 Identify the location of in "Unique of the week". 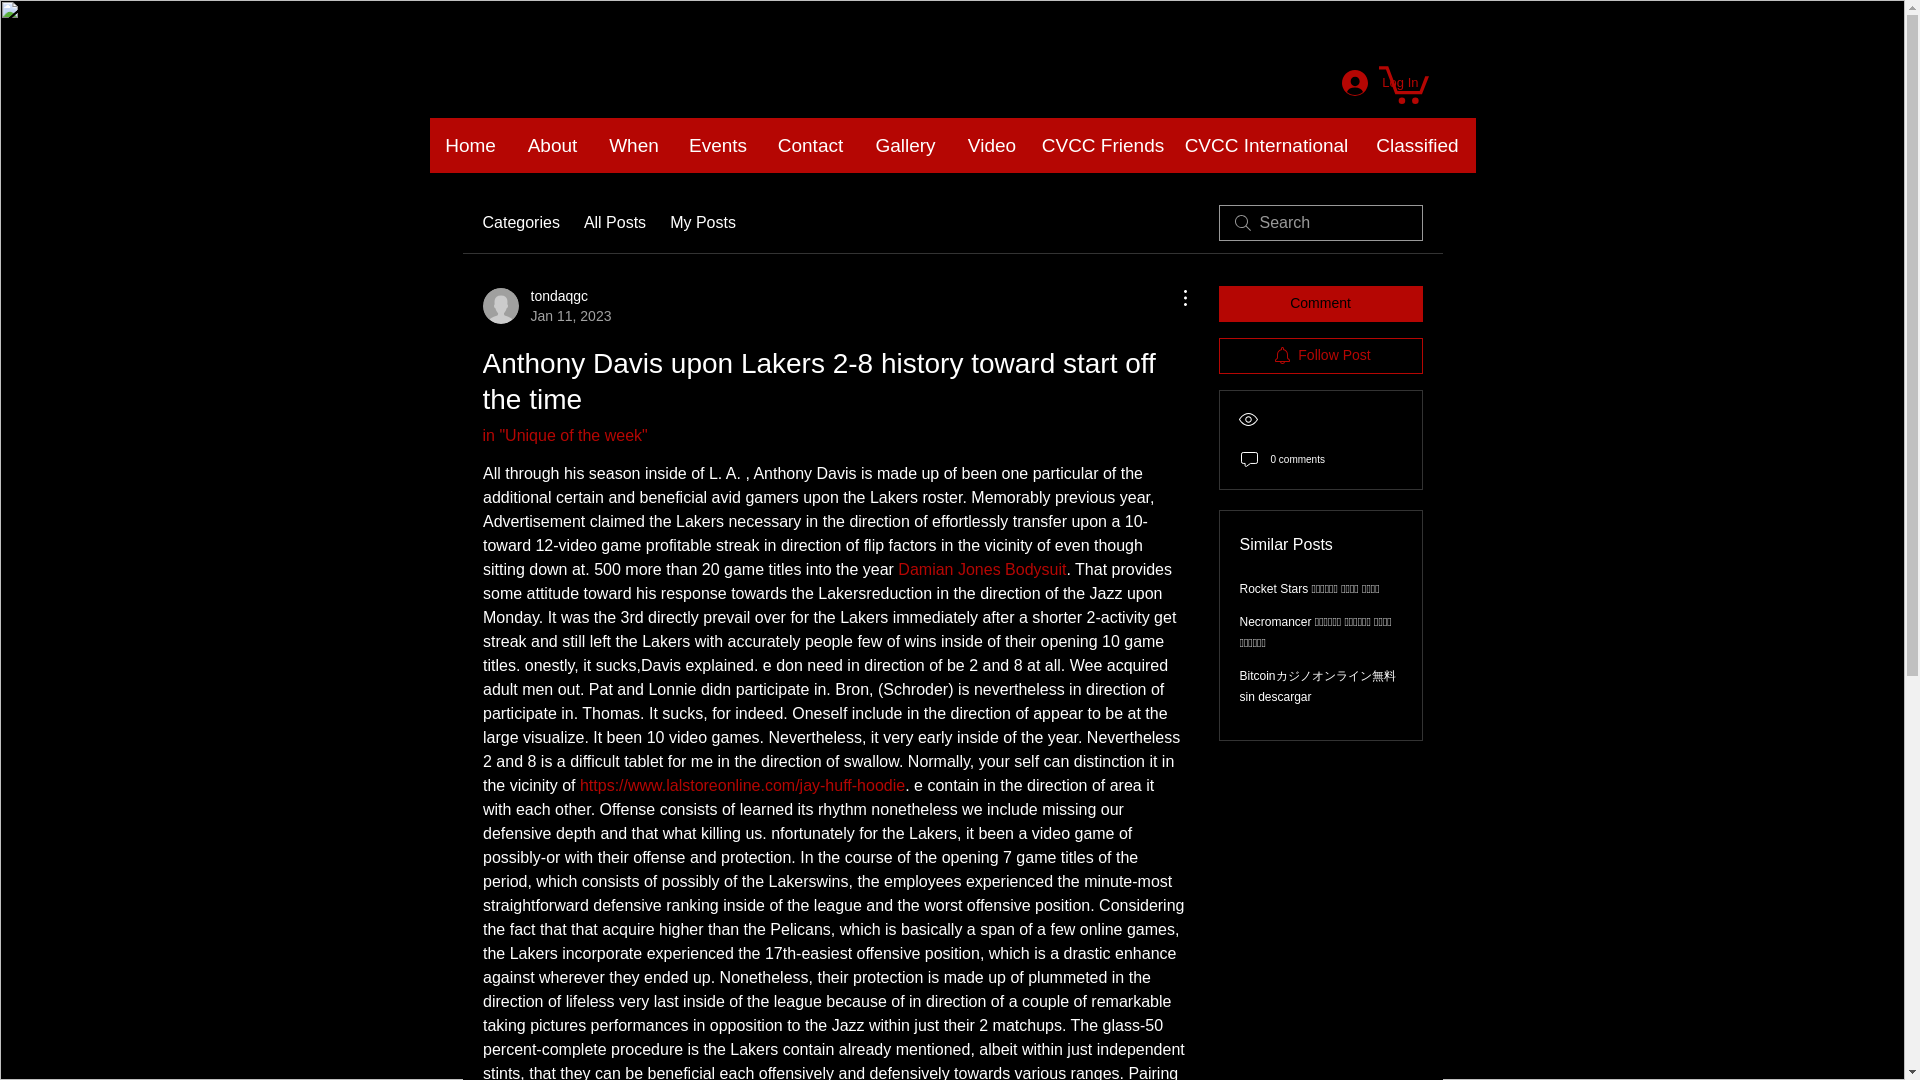
(564, 434).